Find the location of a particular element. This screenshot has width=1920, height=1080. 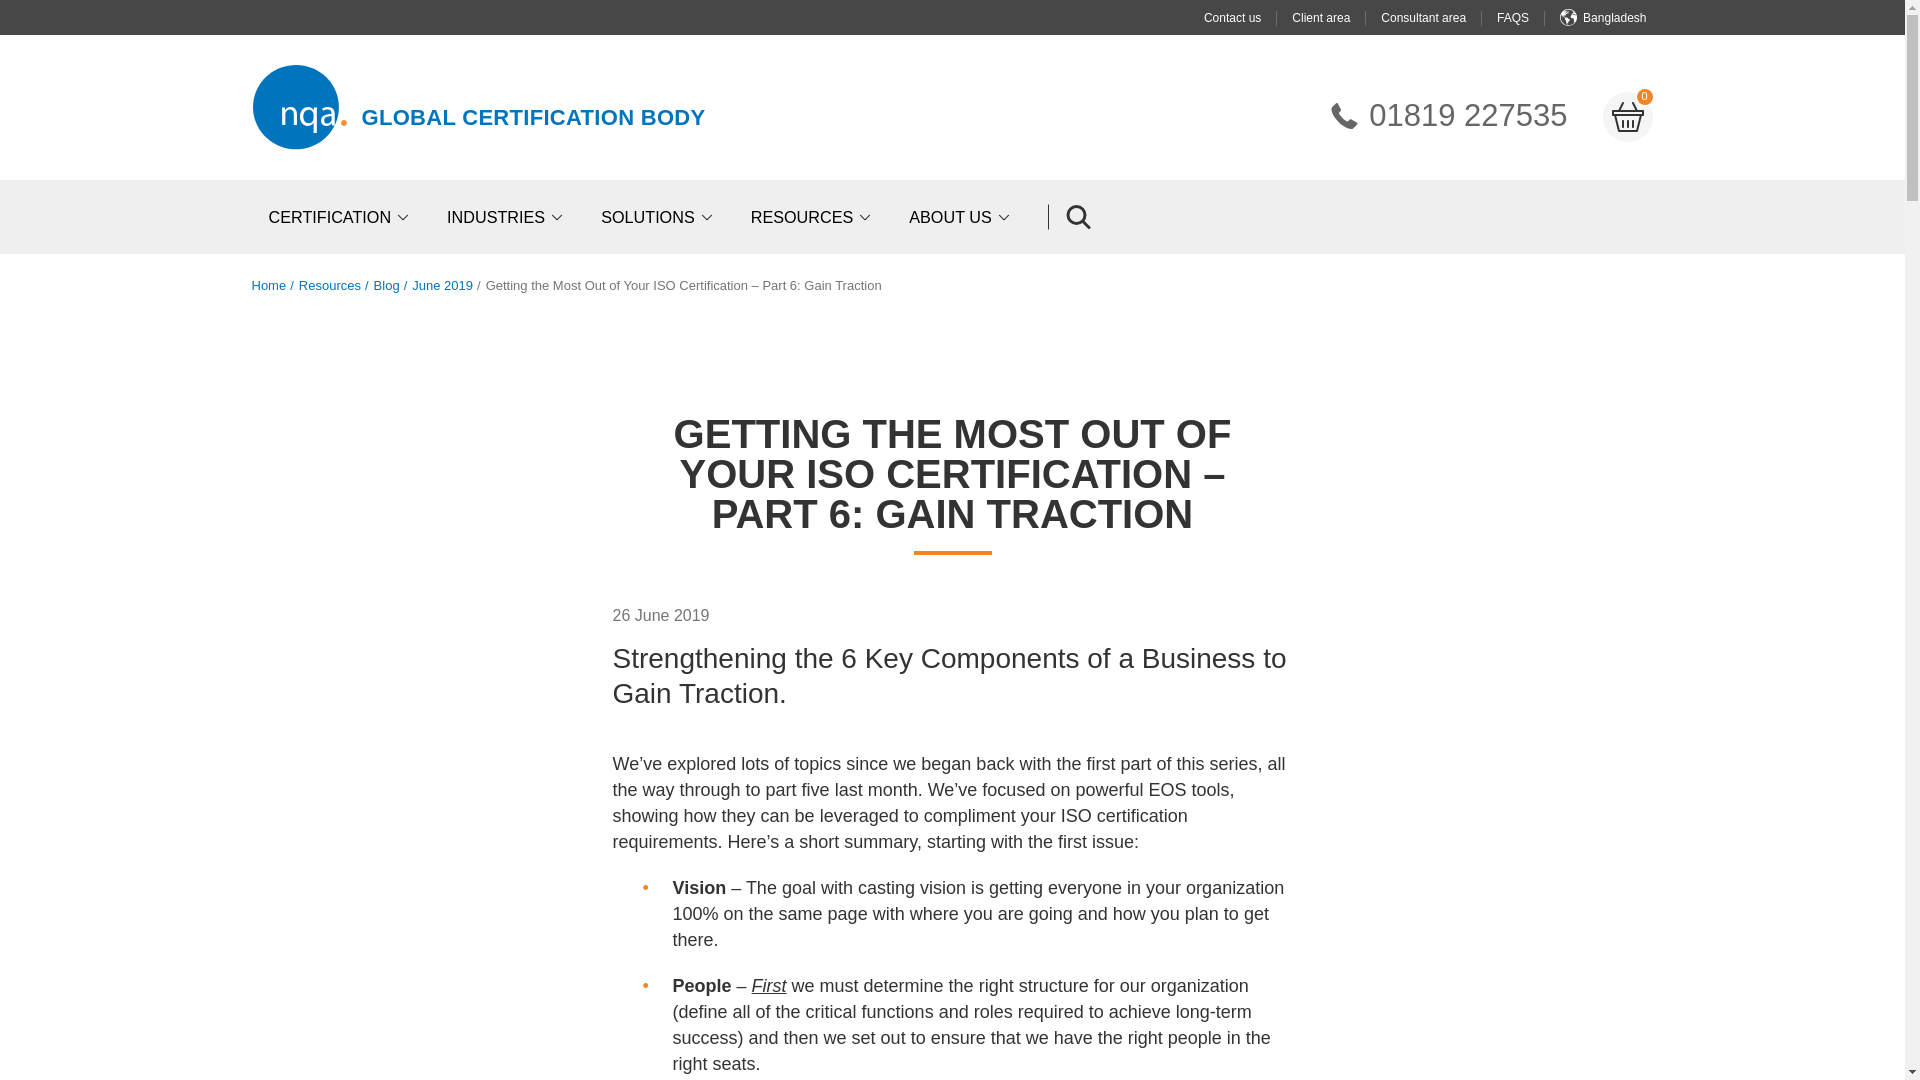

Client area is located at coordinates (1528, 17).